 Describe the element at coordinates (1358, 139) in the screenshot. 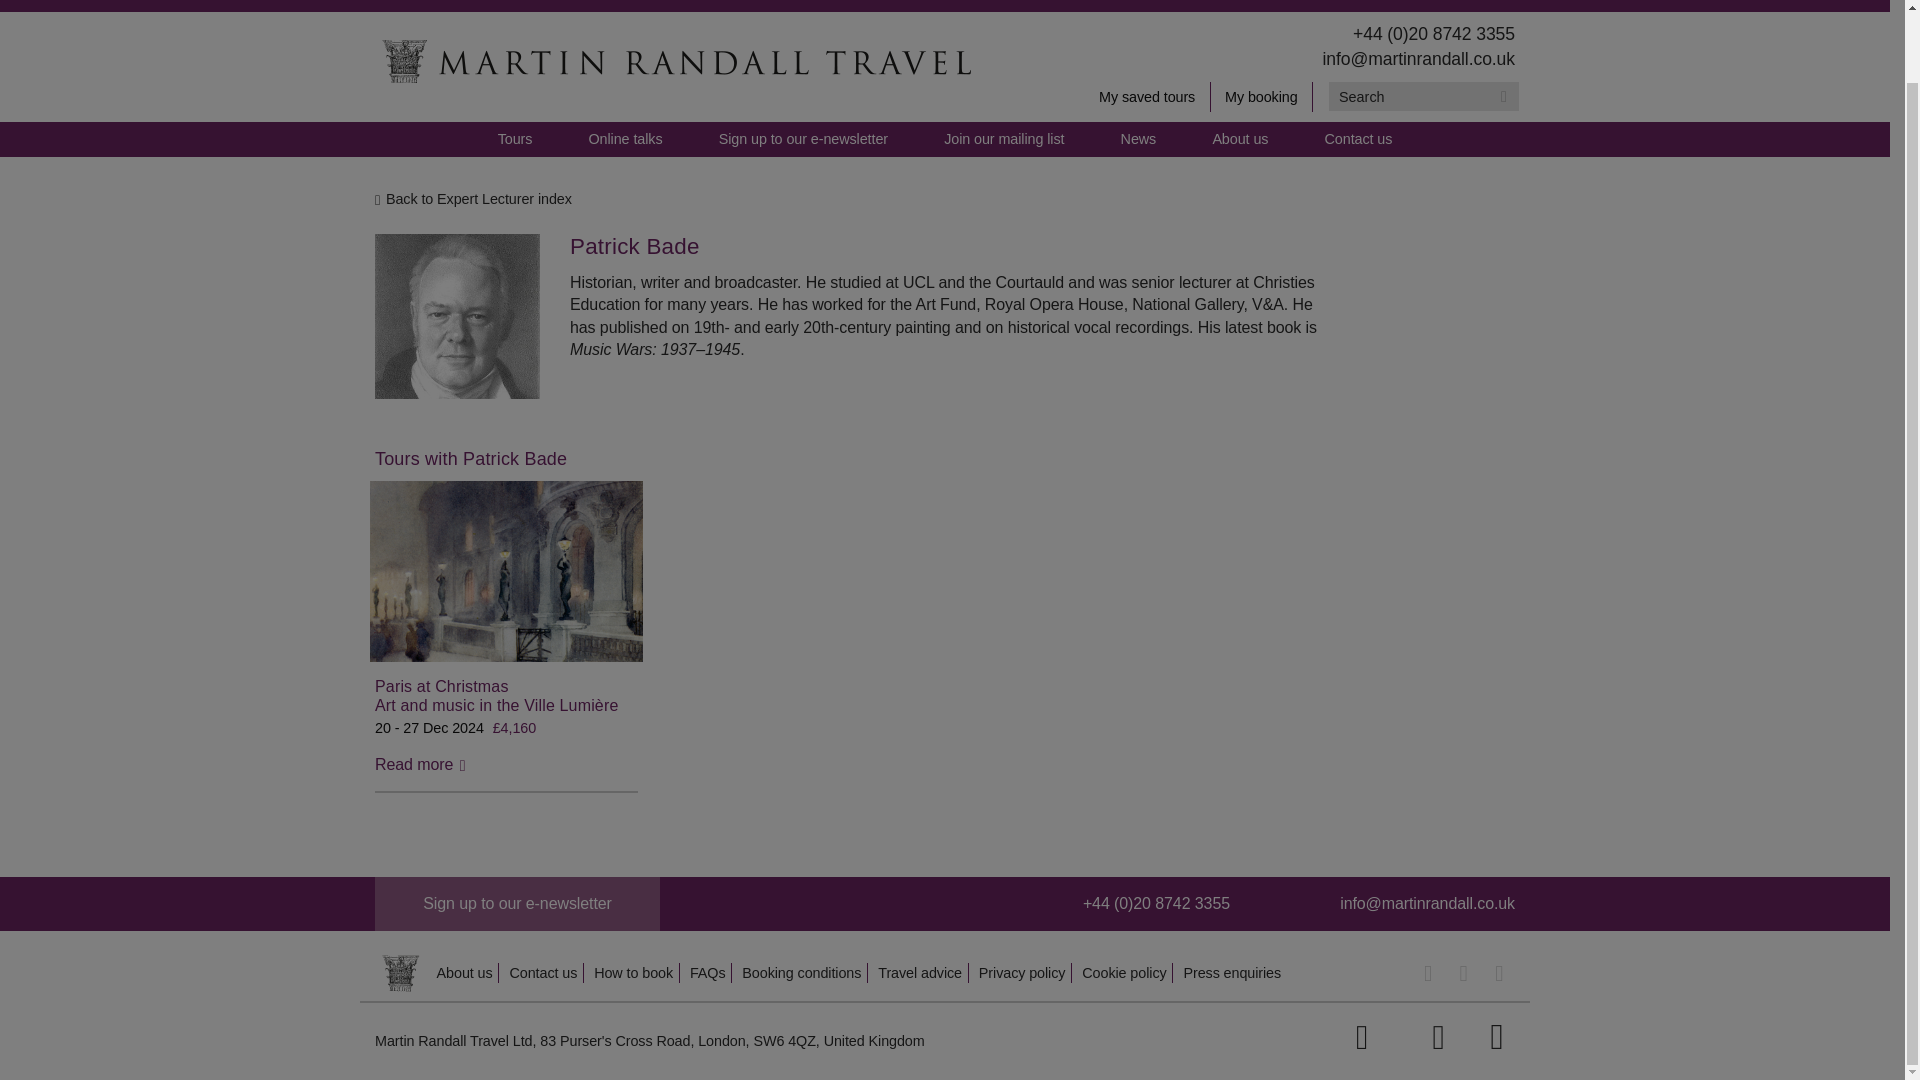

I see `Contact us` at that location.